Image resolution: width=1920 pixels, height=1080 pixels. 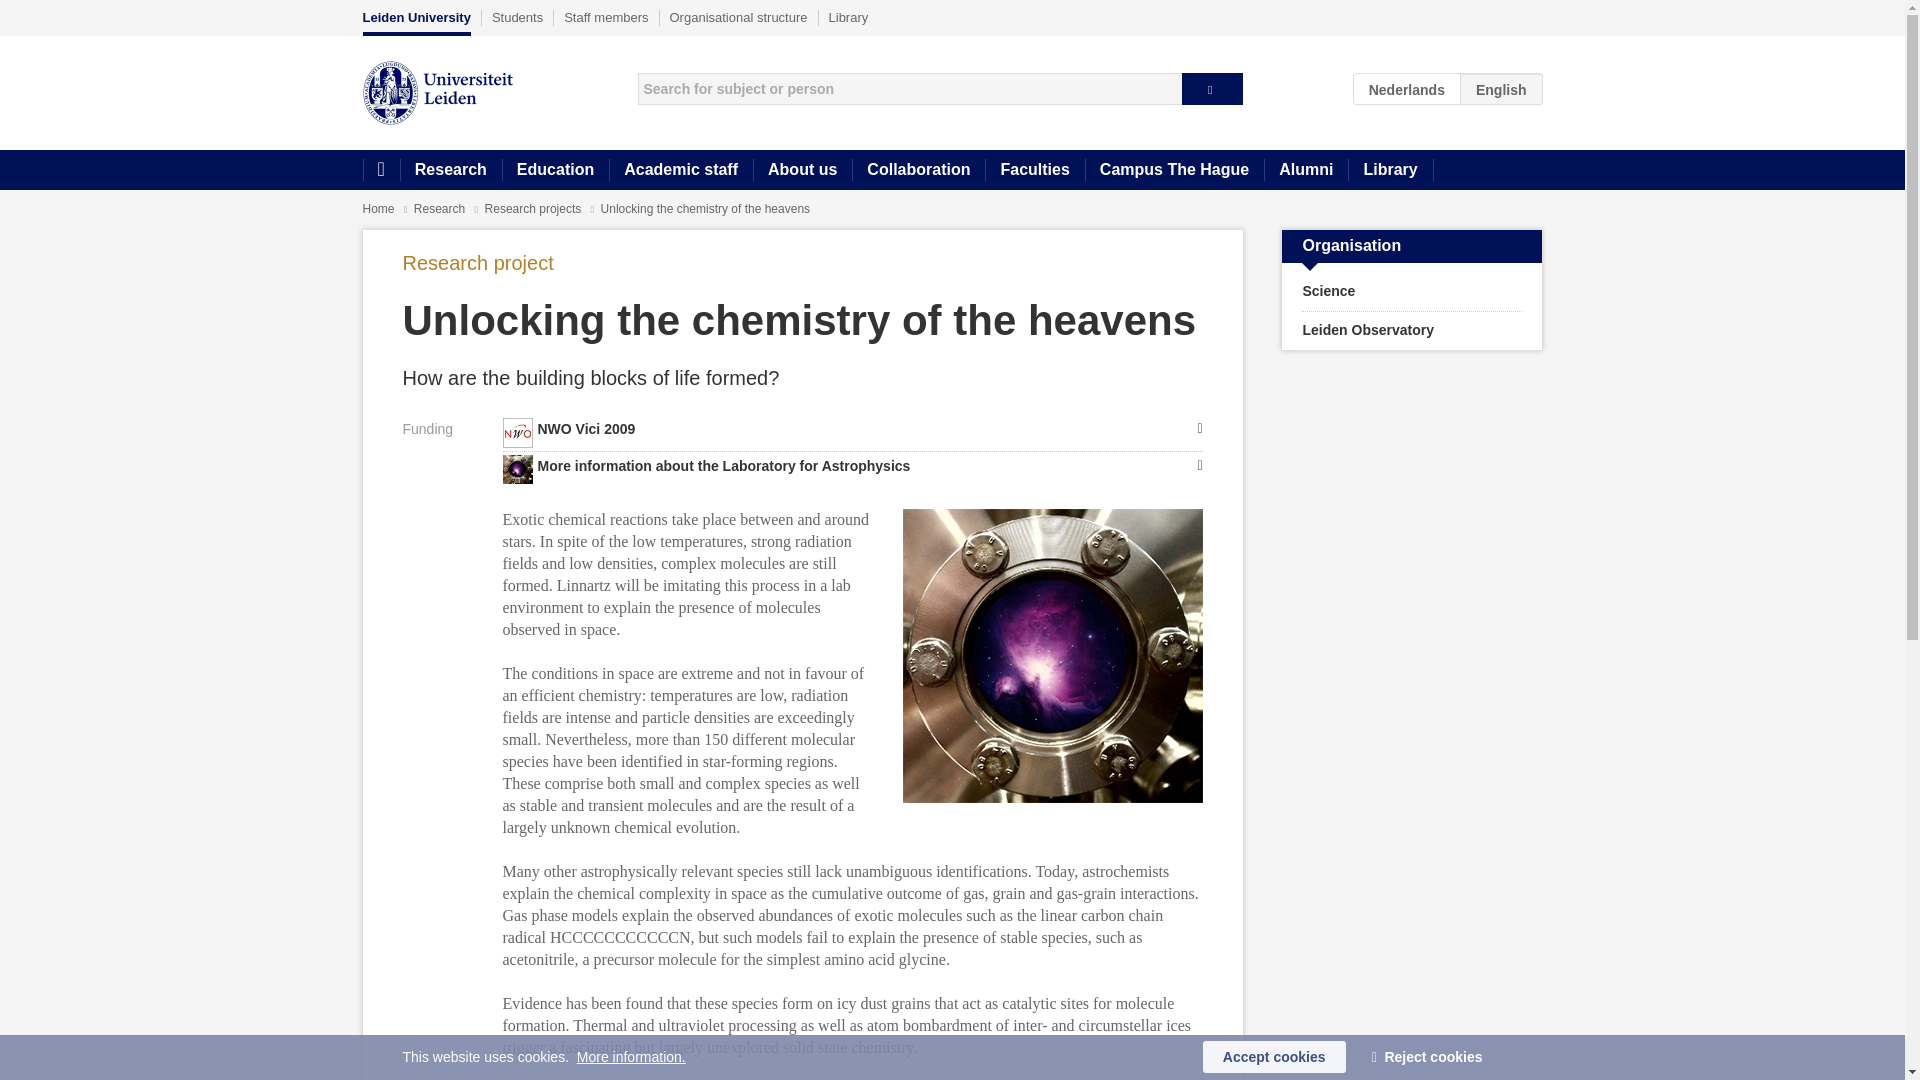 What do you see at coordinates (554, 170) in the screenshot?
I see `Education` at bounding box center [554, 170].